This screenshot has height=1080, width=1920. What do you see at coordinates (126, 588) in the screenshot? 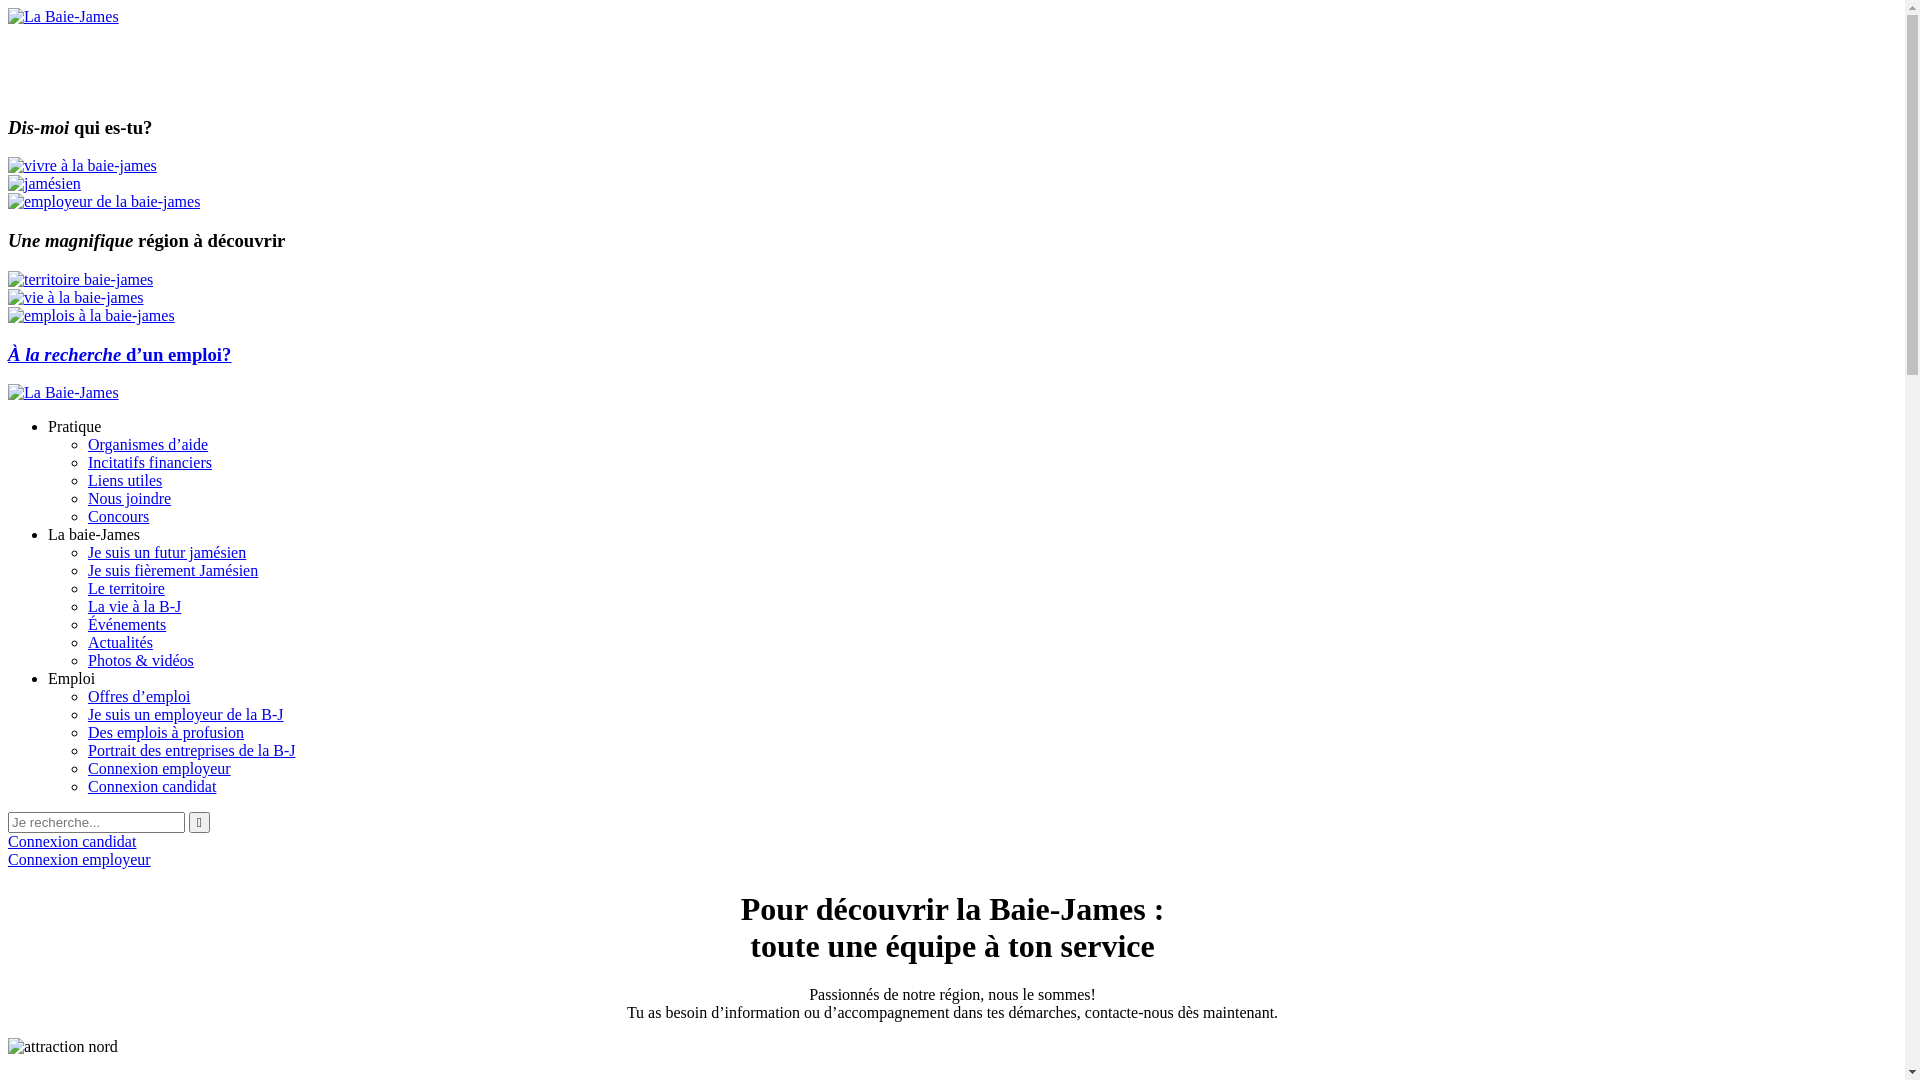
I see `Le territoire` at bounding box center [126, 588].